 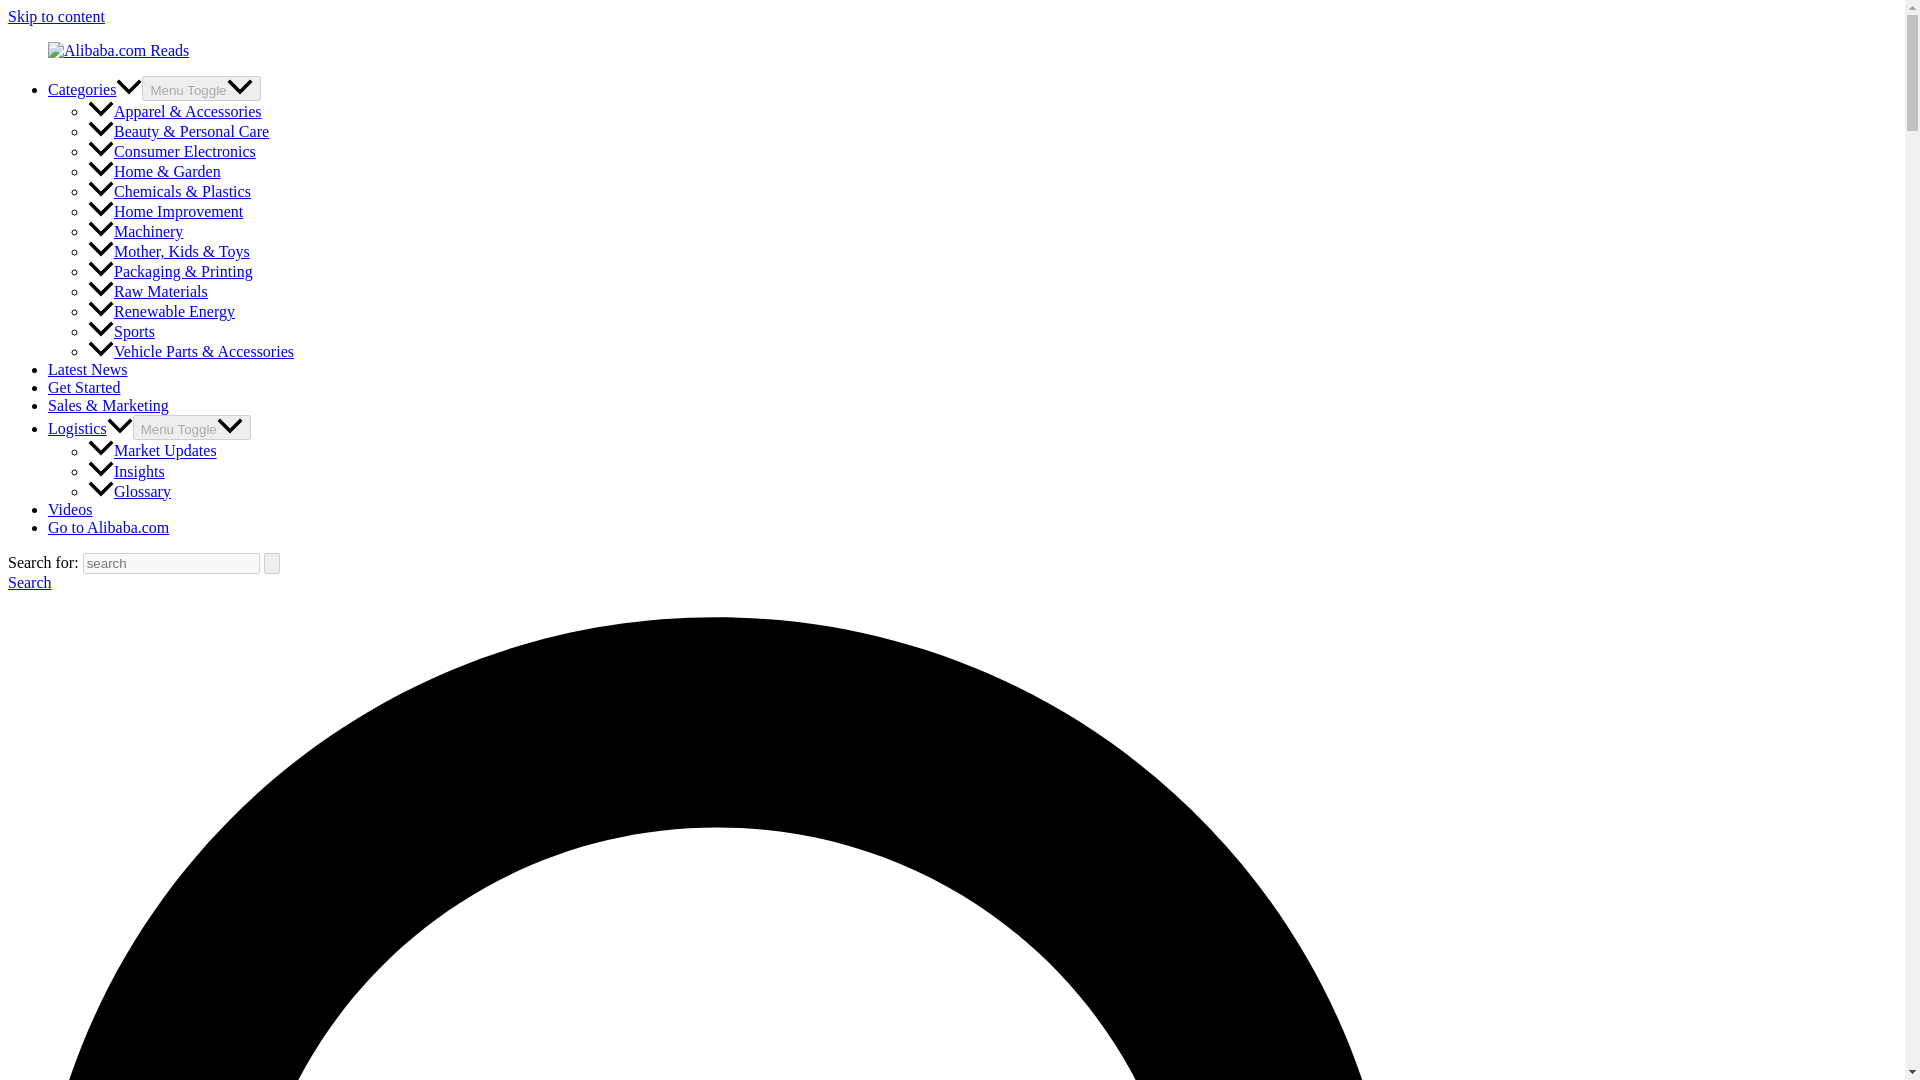 I want to click on Menu Toggle, so click(x=200, y=88).